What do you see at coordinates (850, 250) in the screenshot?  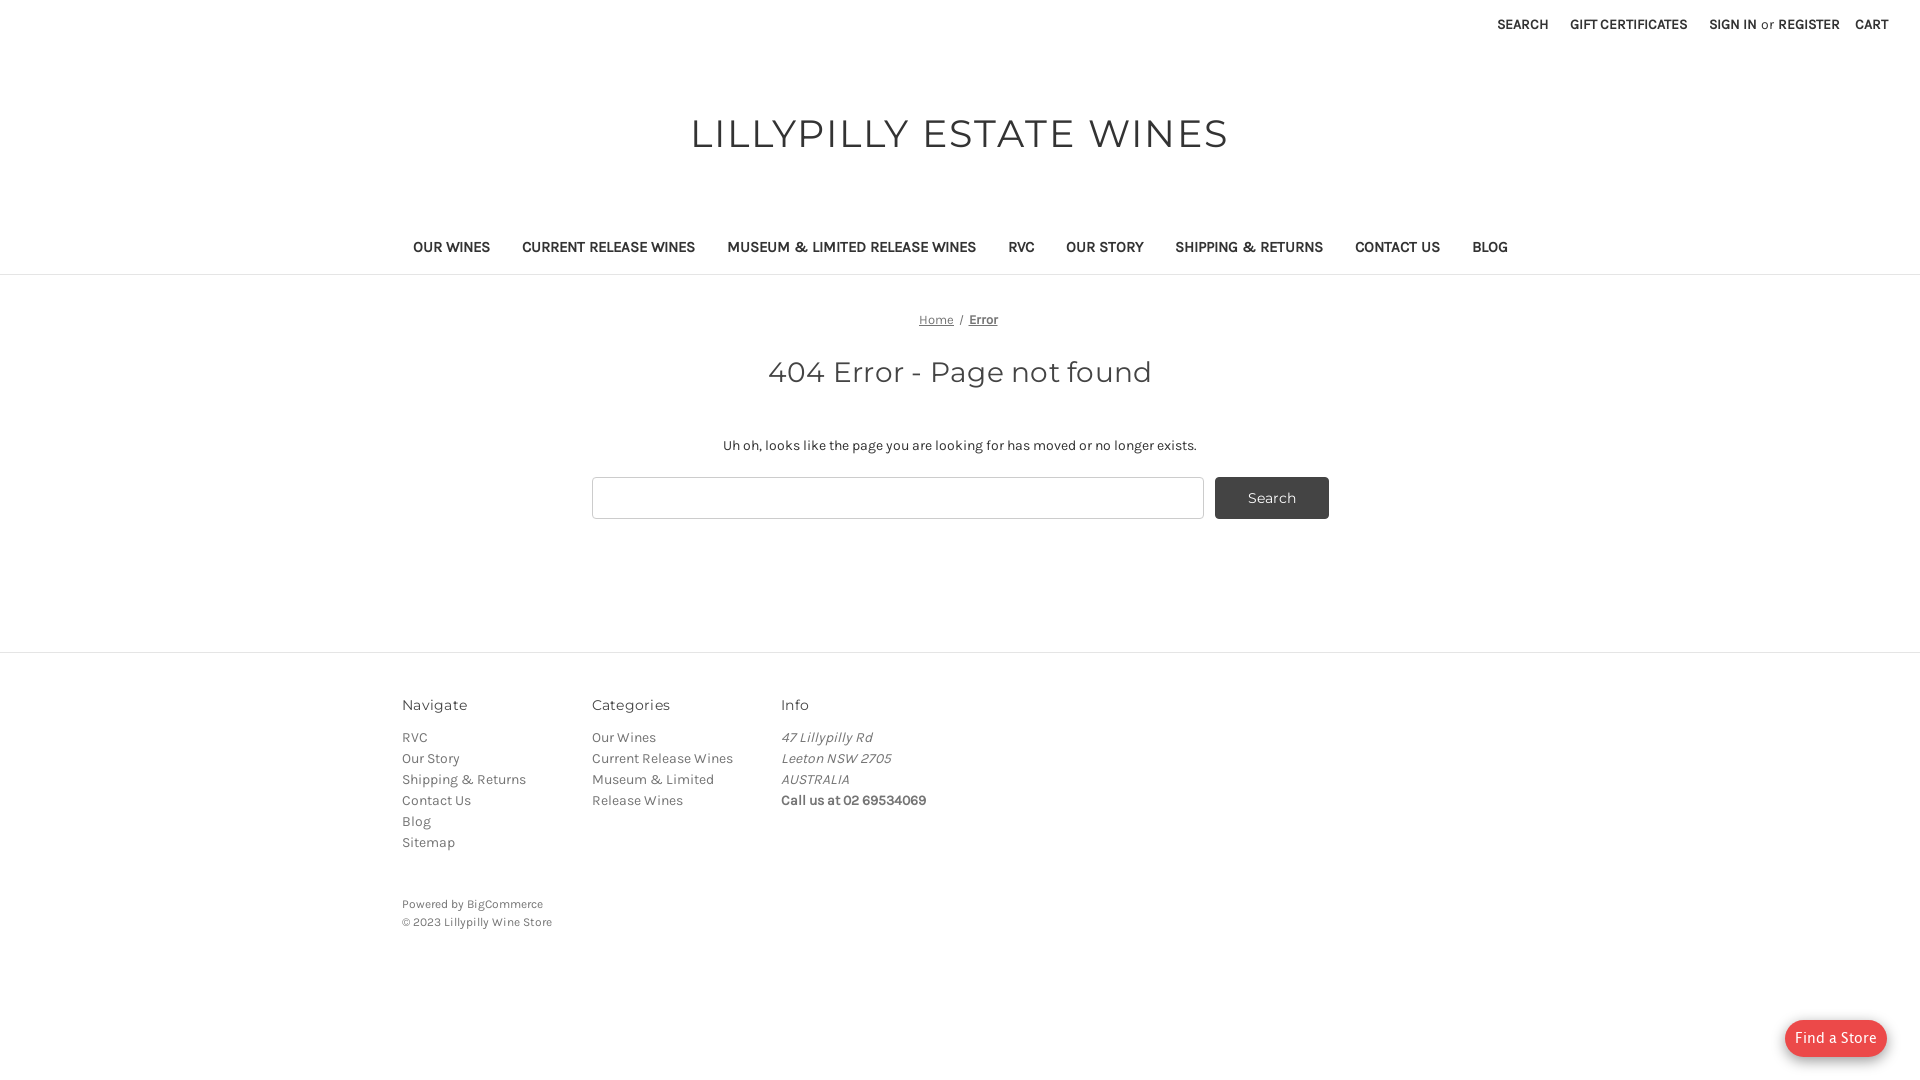 I see `MUSEUM & LIMITED RELEASE WINES` at bounding box center [850, 250].